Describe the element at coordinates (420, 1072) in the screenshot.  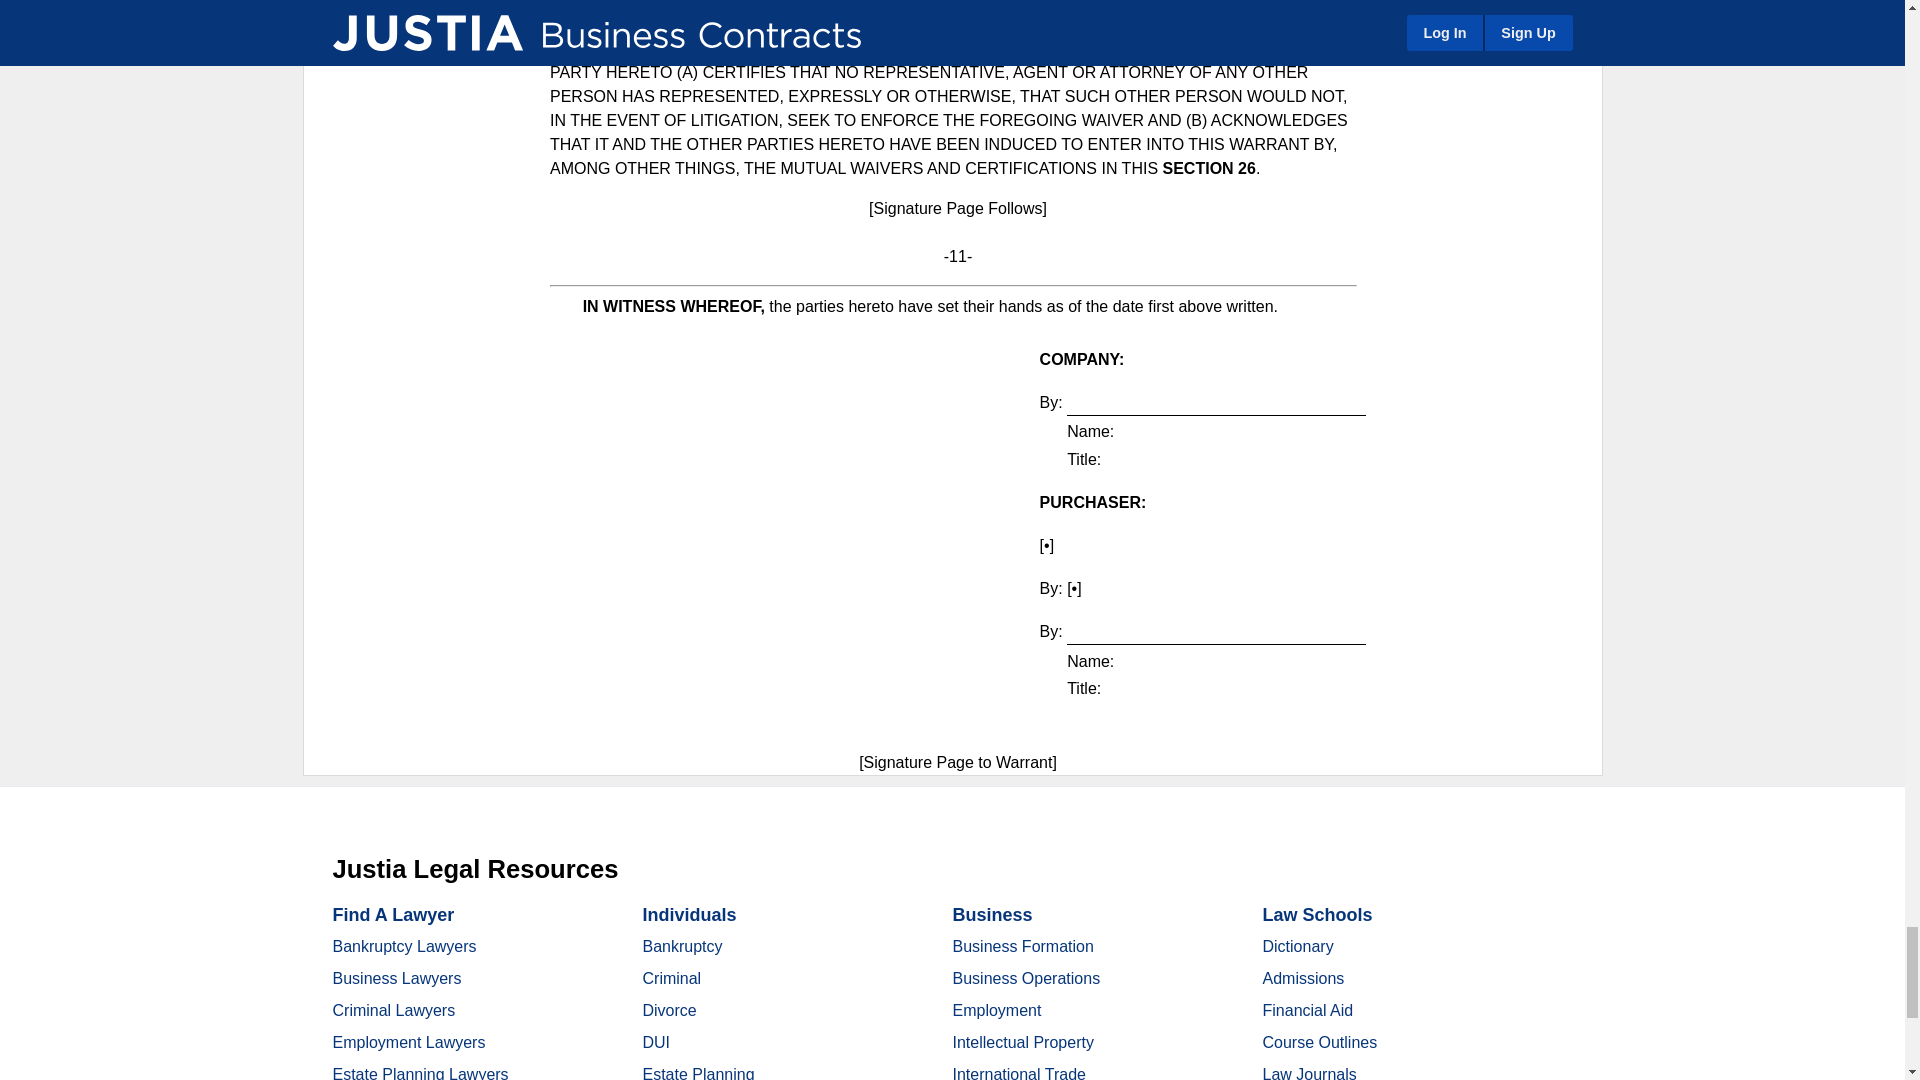
I see `Estate Planning Lawyers` at that location.